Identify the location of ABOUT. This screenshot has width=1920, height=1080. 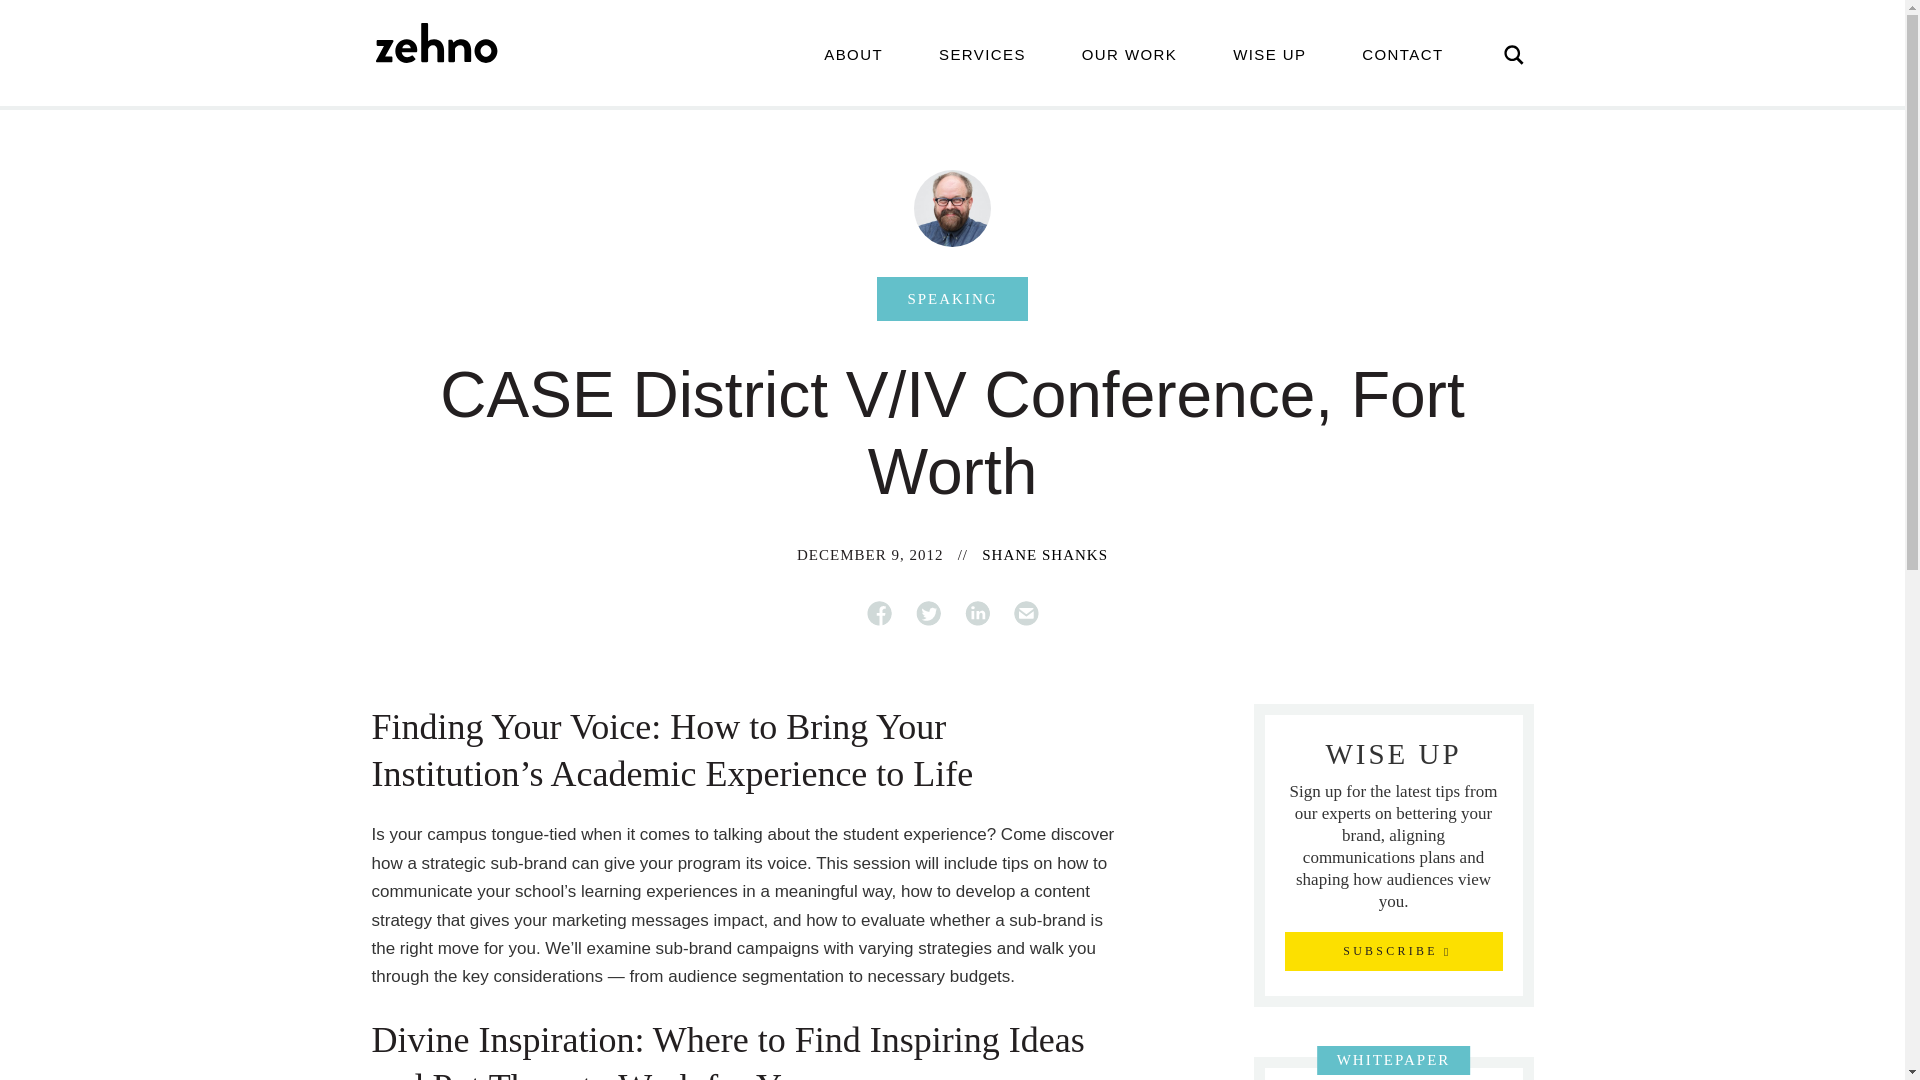
(853, 54).